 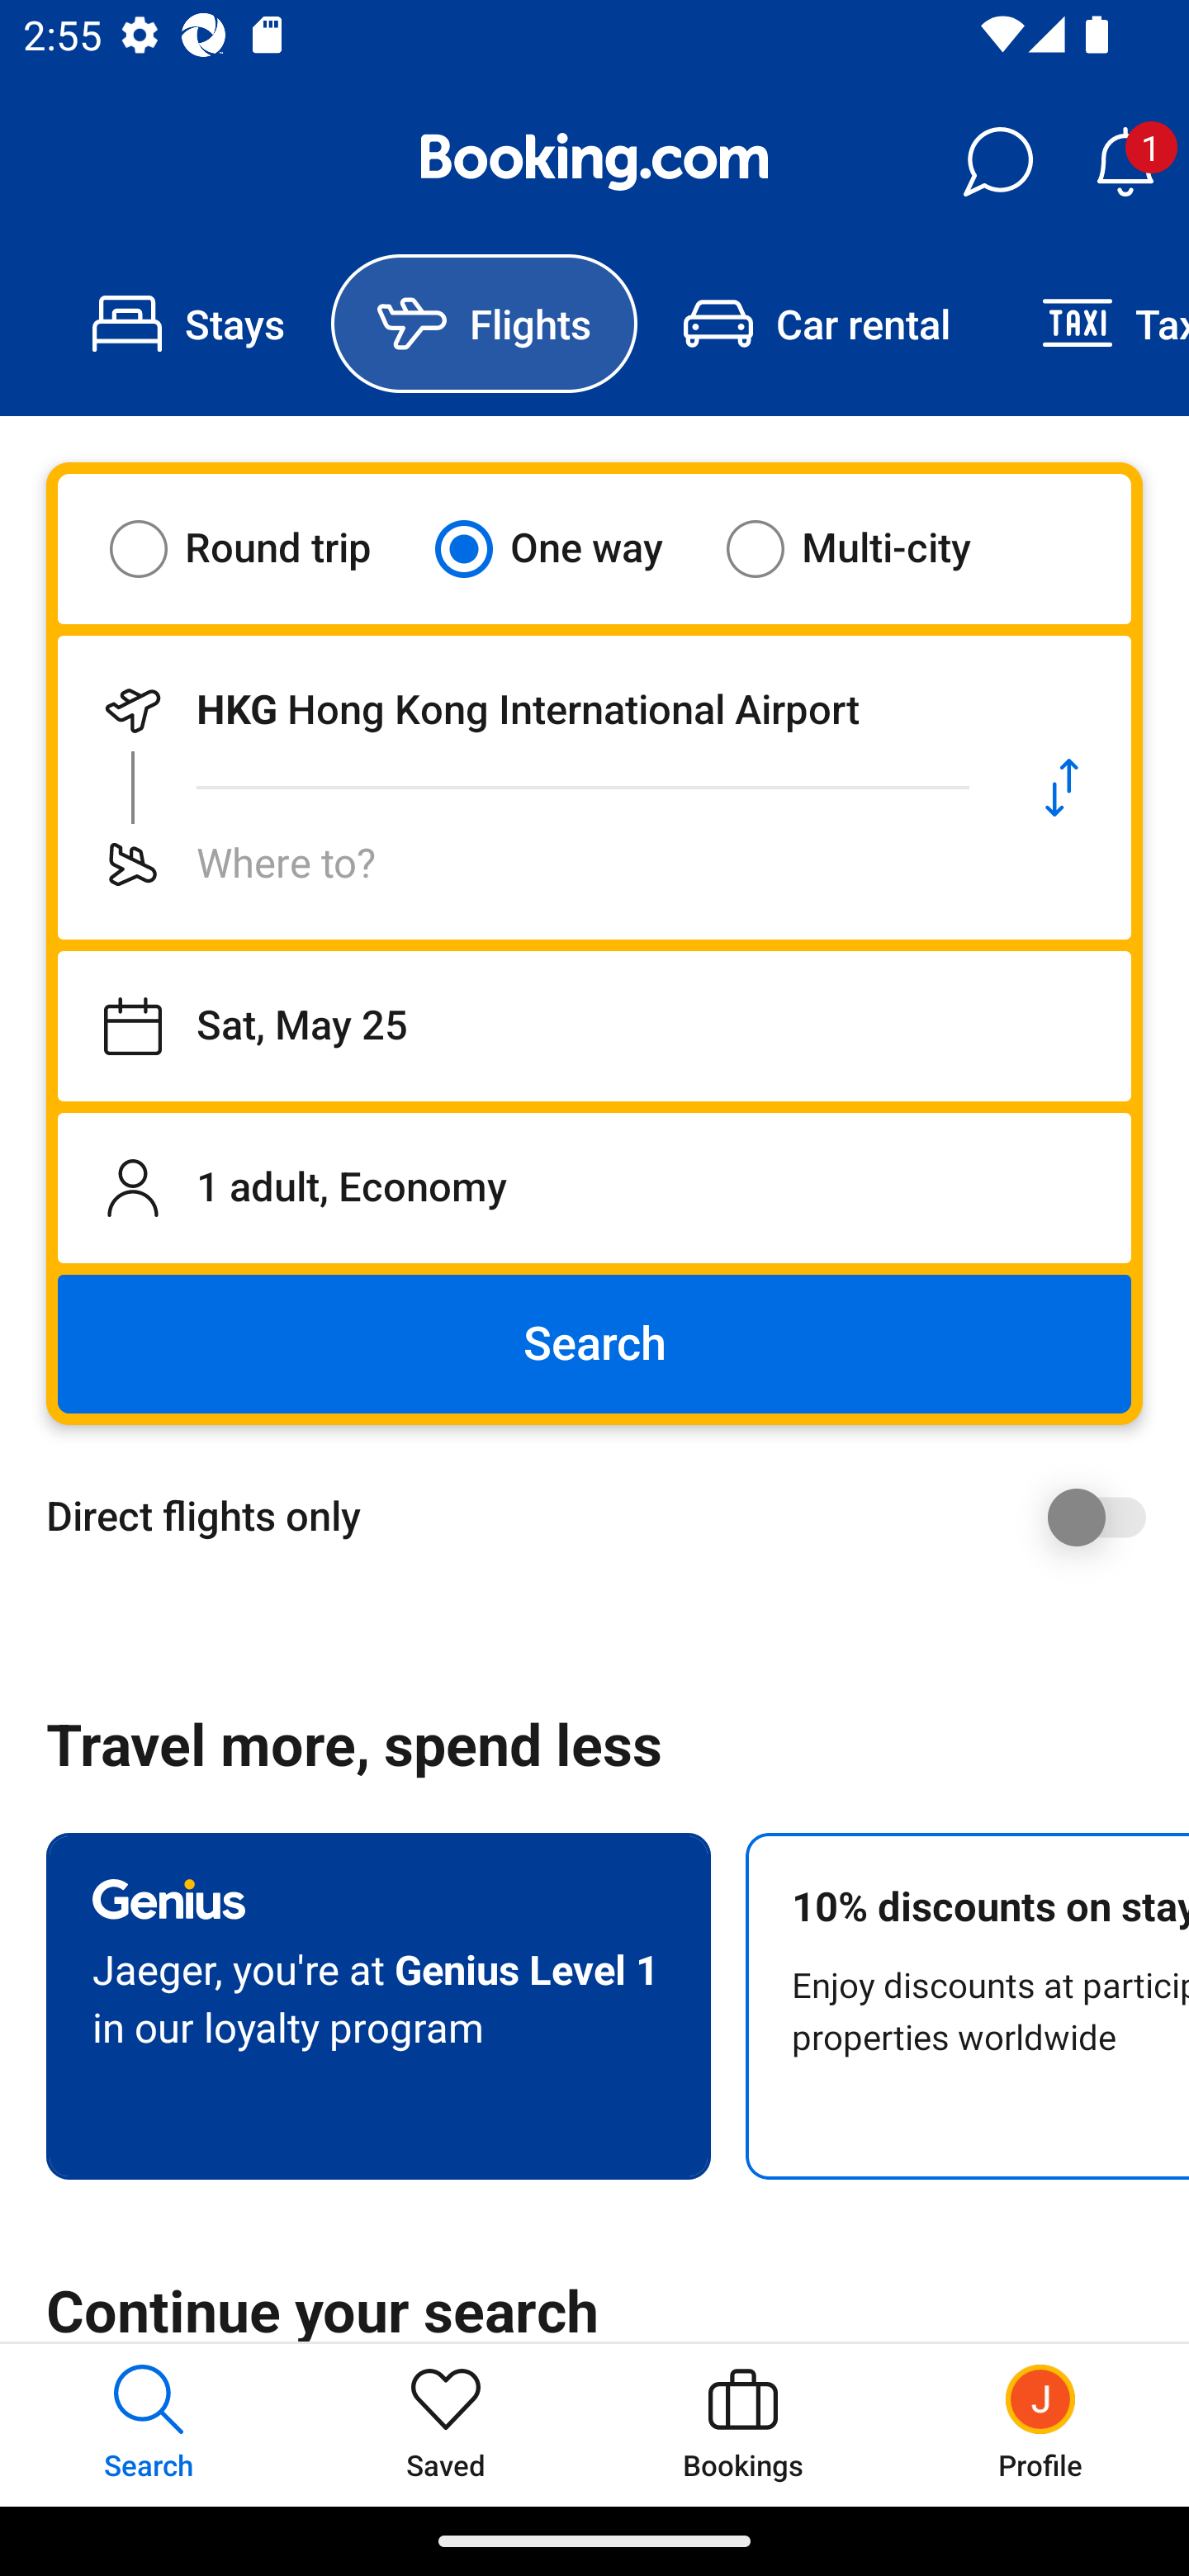 What do you see at coordinates (594, 1026) in the screenshot?
I see `Departing on Sat, May 25` at bounding box center [594, 1026].